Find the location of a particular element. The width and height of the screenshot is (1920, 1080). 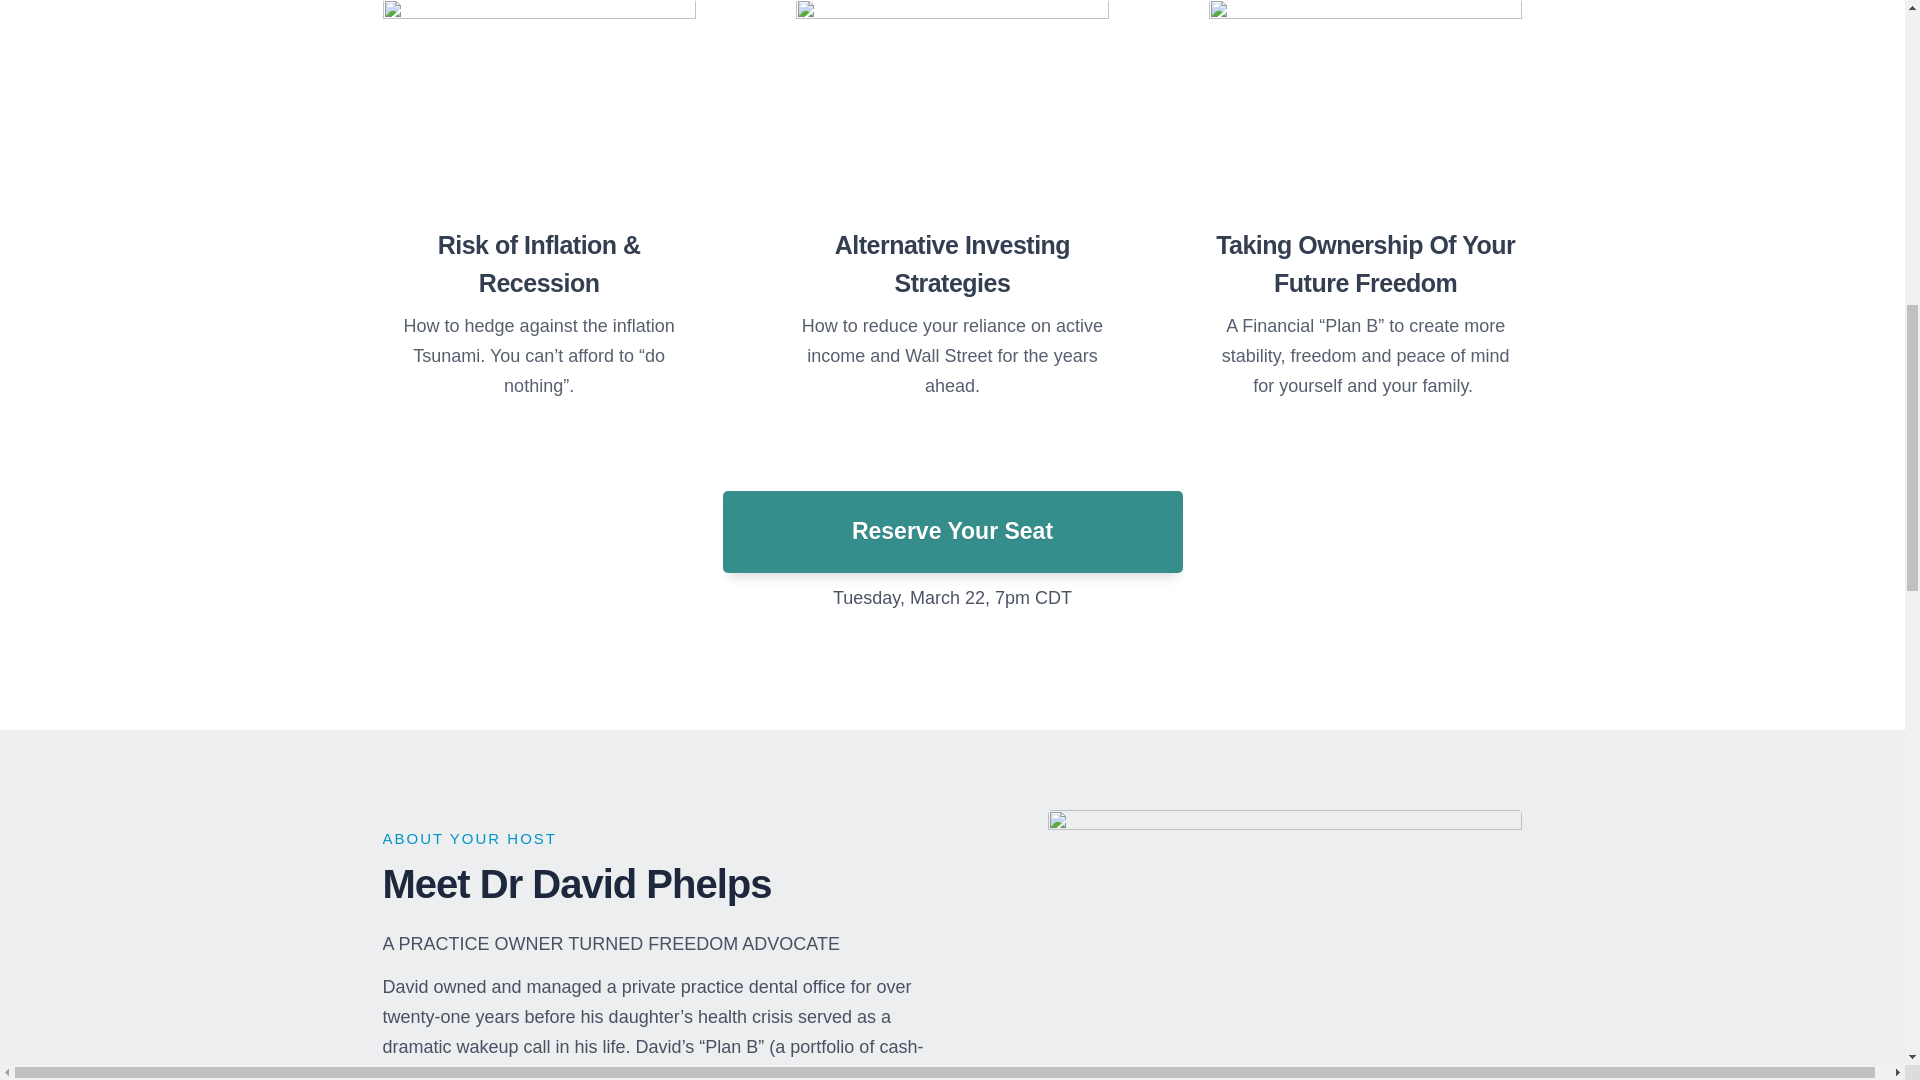

Reserve Your Seat is located at coordinates (952, 532).